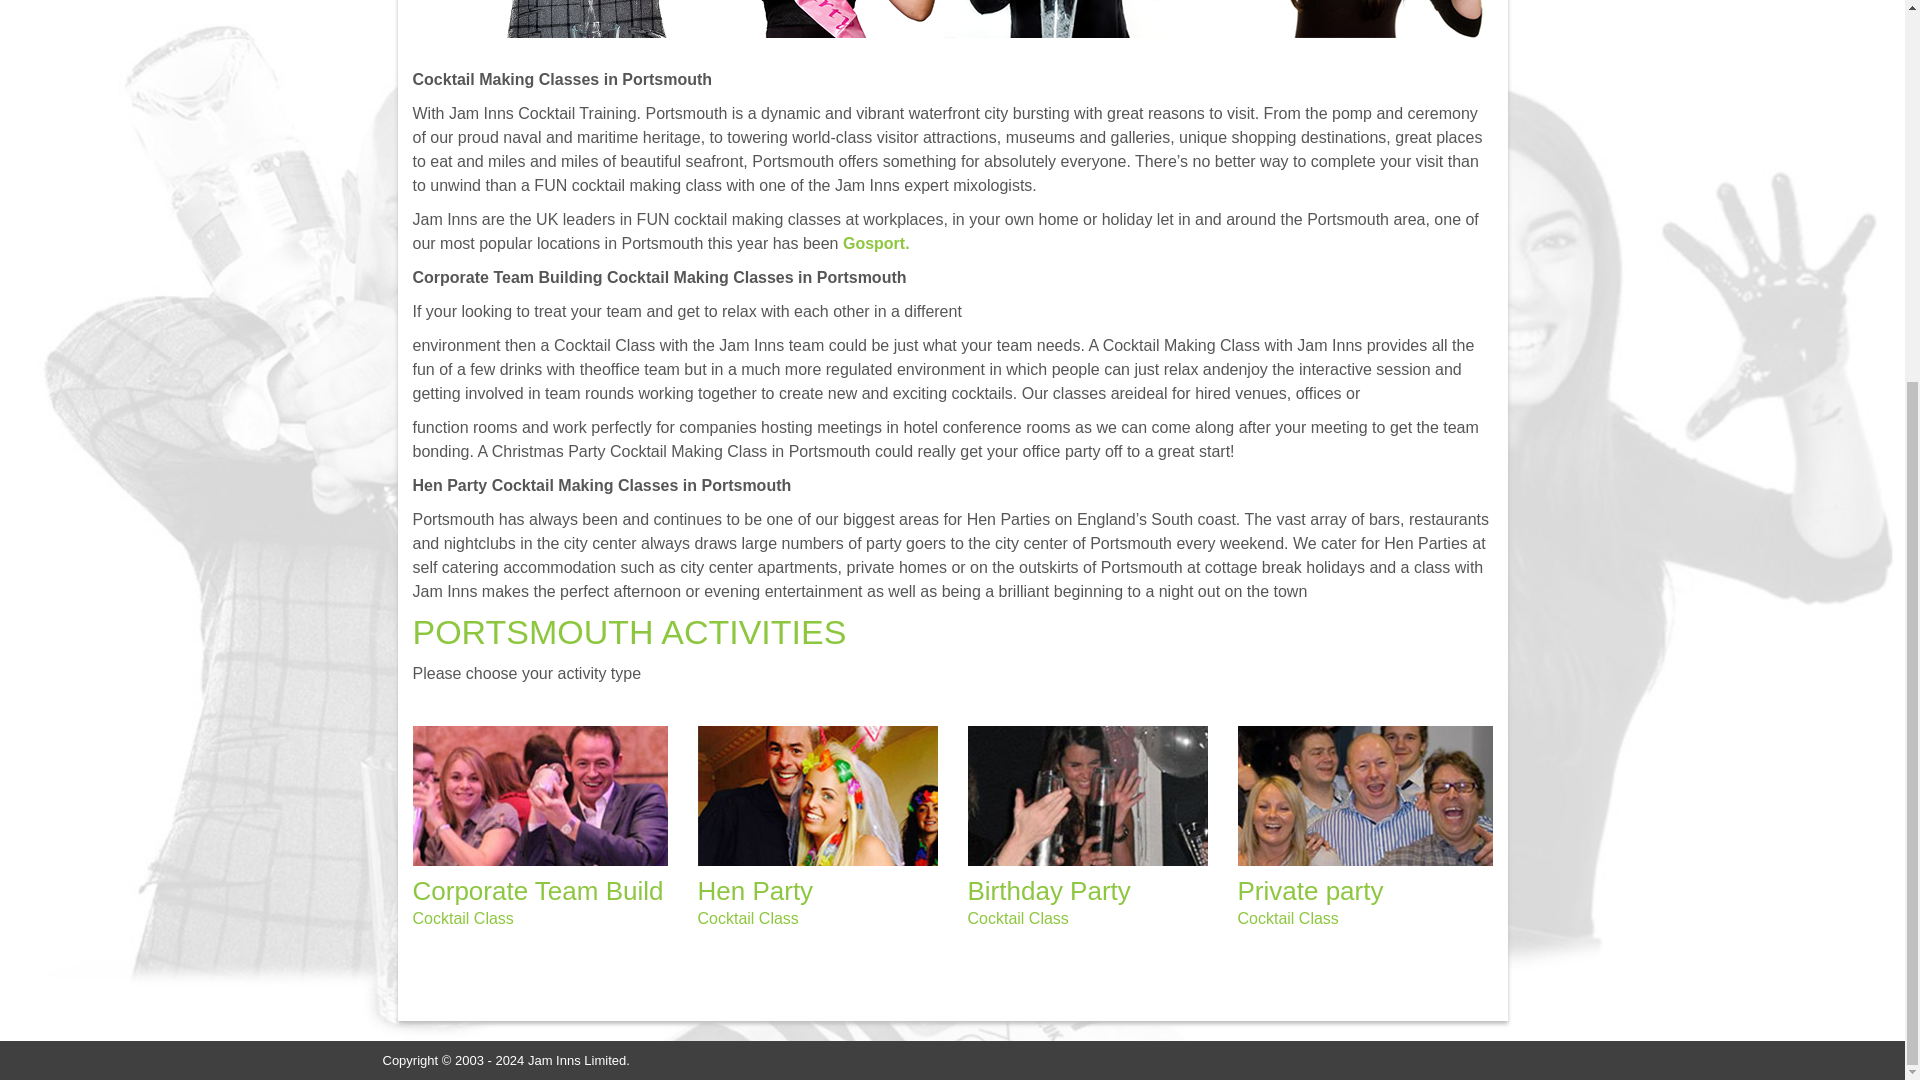  What do you see at coordinates (876, 243) in the screenshot?
I see `Gosport.` at bounding box center [876, 243].